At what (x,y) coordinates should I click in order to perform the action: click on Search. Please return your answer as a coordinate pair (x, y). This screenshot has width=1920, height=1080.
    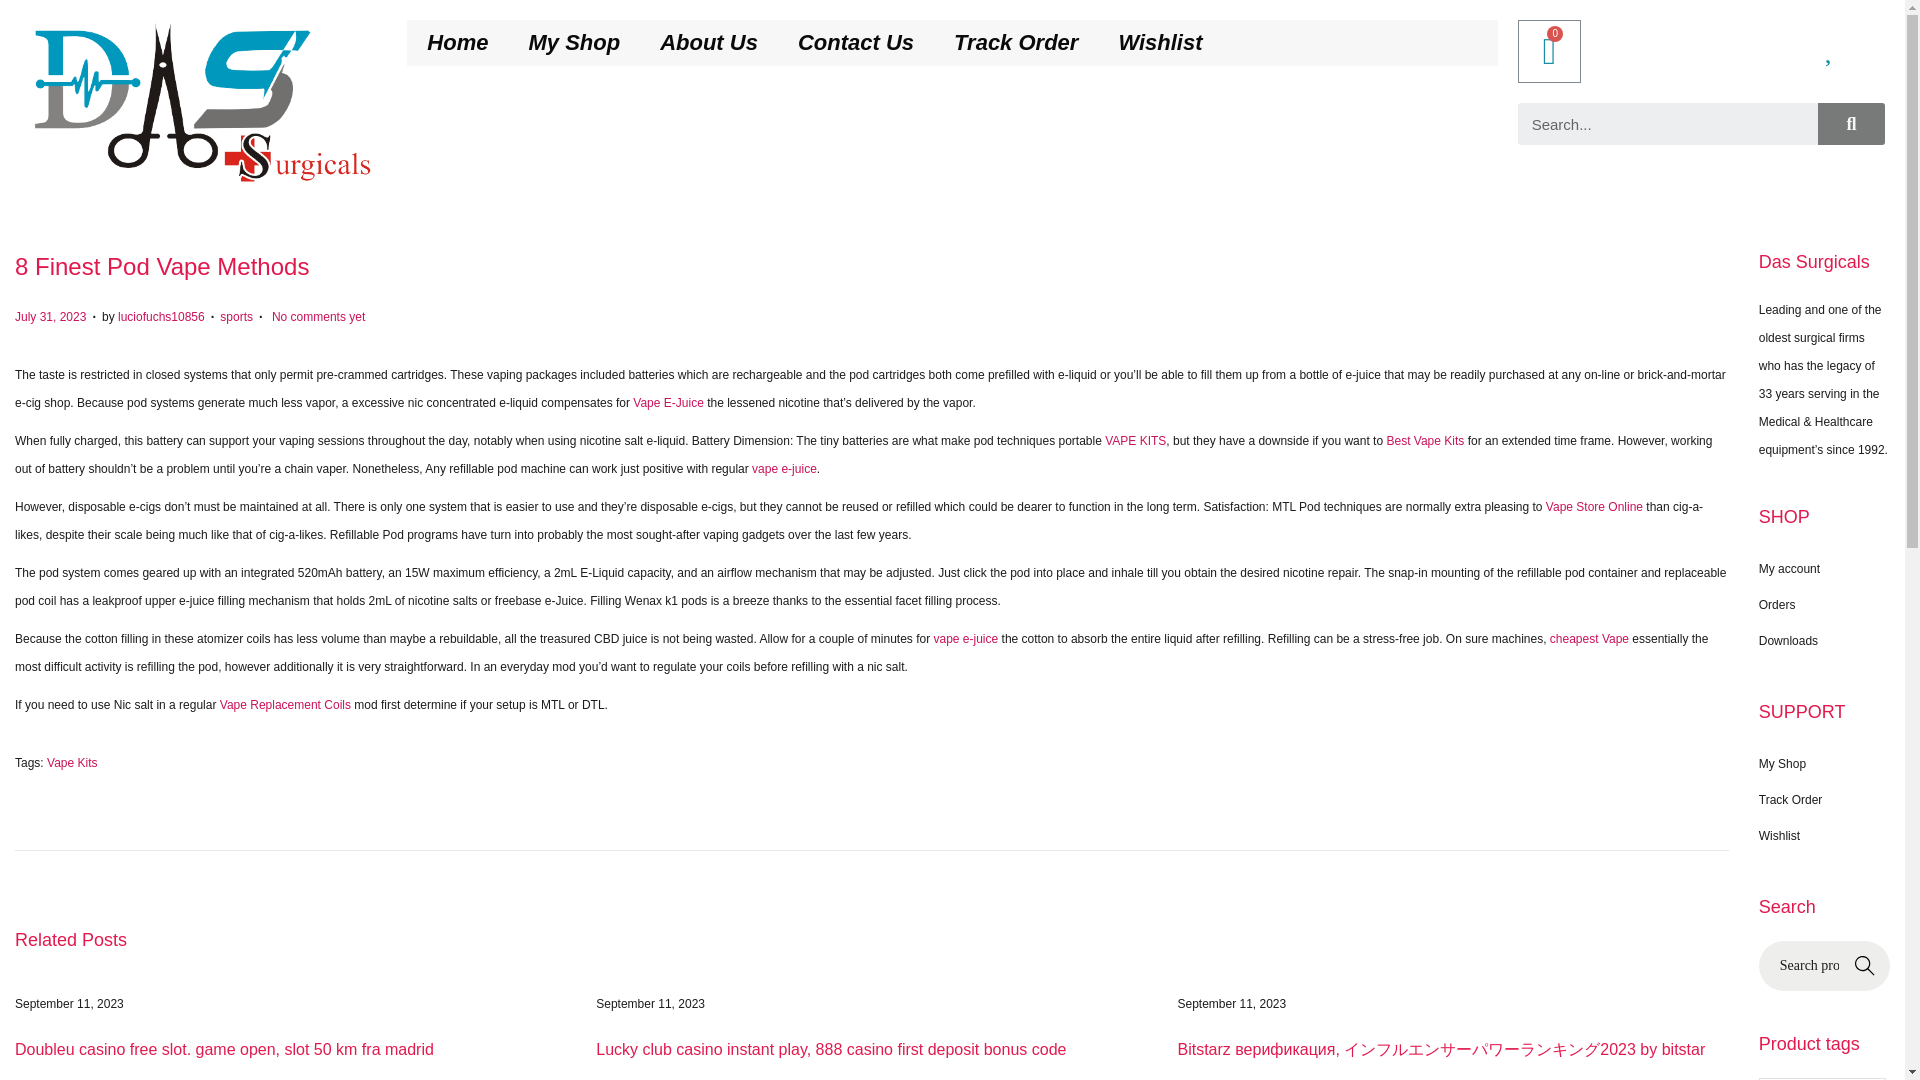
    Looking at the image, I should click on (1668, 123).